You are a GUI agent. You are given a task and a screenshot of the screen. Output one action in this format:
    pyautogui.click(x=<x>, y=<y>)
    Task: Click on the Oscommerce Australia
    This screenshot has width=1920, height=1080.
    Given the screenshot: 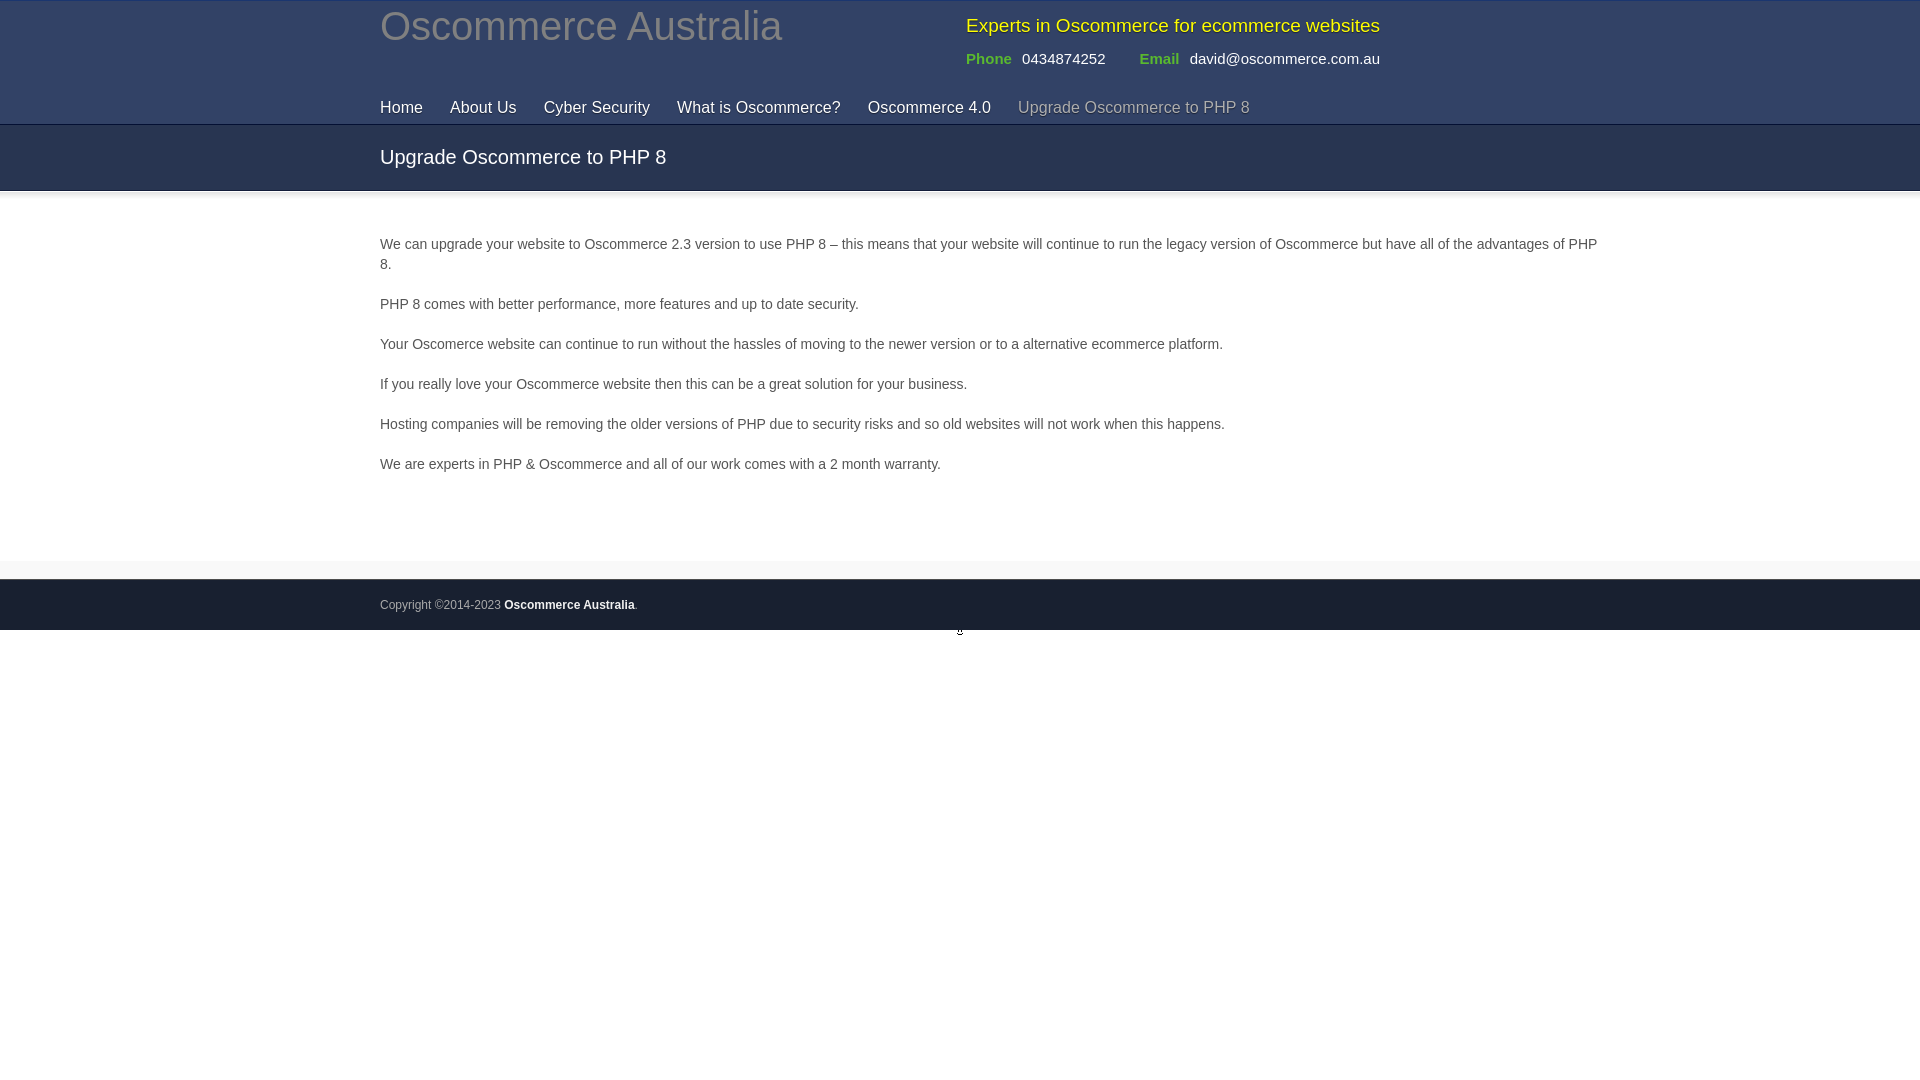 What is the action you would take?
    pyautogui.click(x=568, y=605)
    